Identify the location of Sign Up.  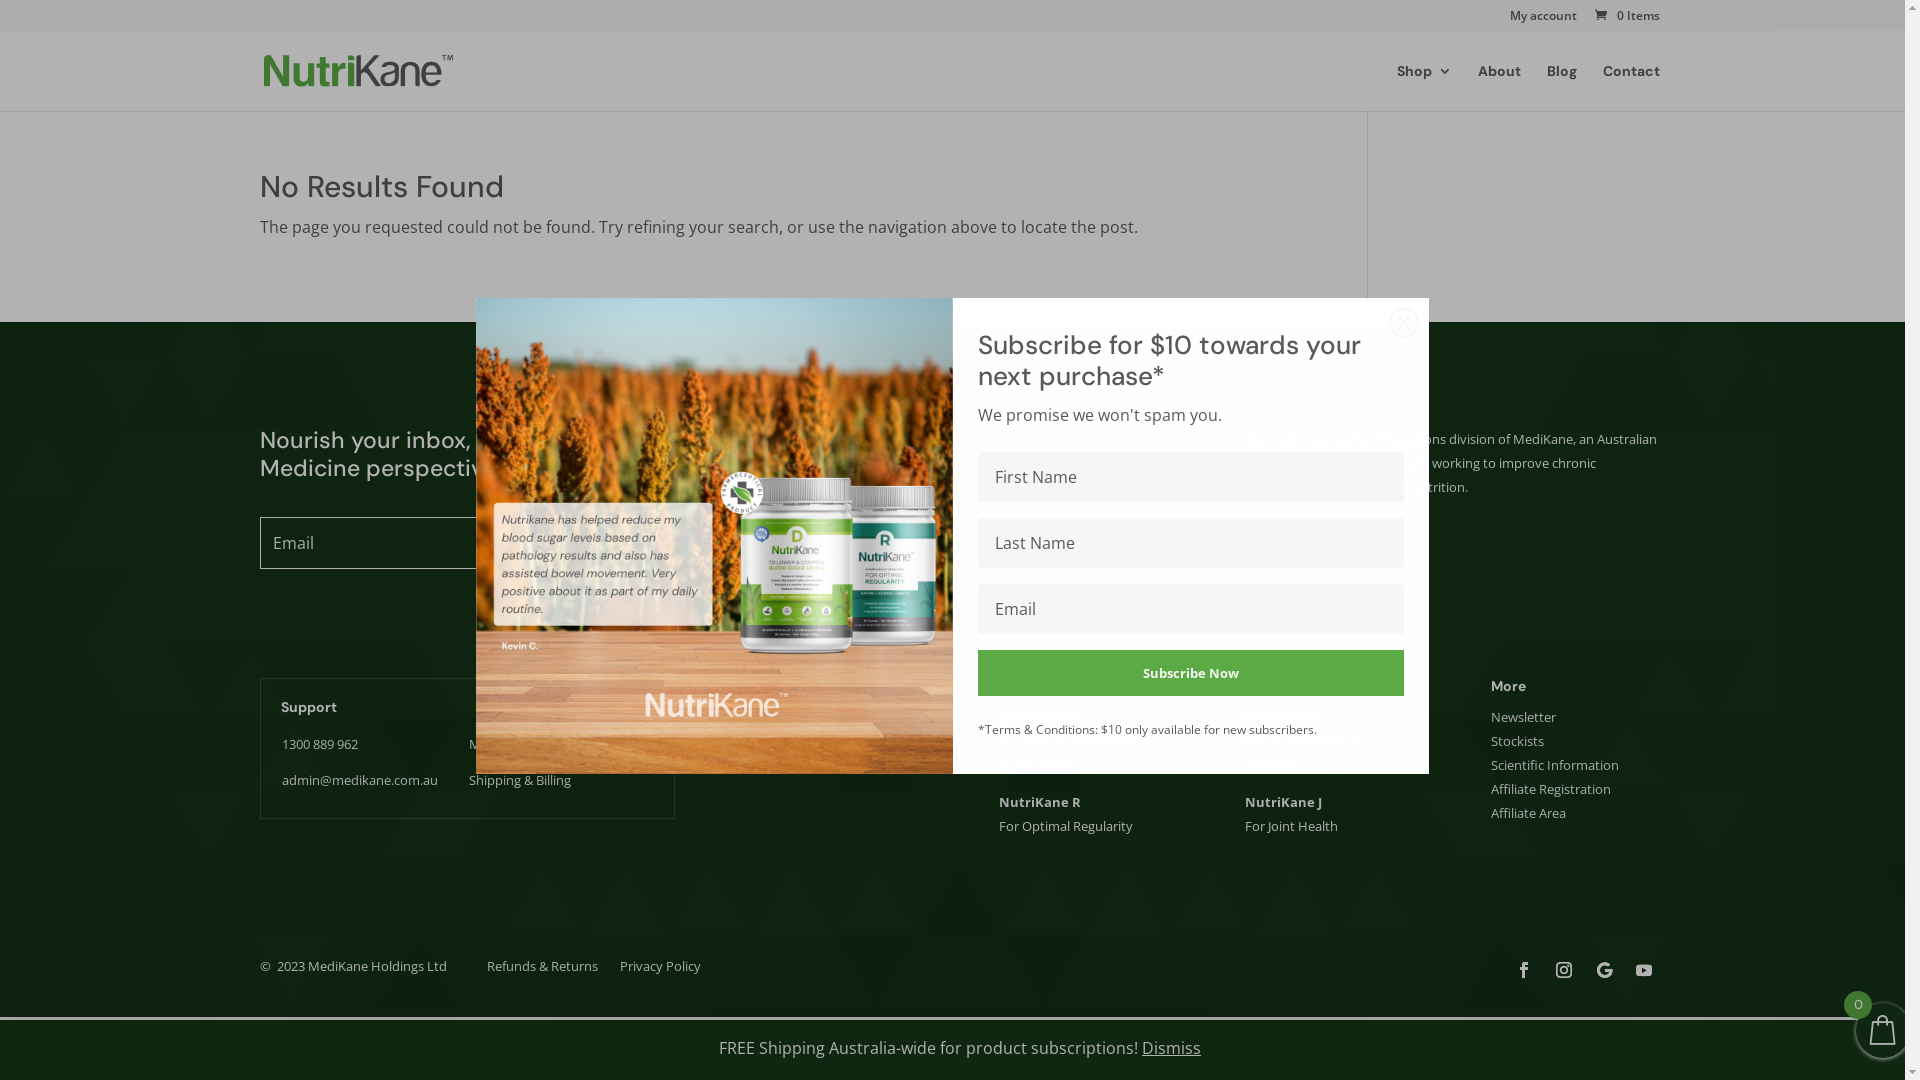
(628, 543).